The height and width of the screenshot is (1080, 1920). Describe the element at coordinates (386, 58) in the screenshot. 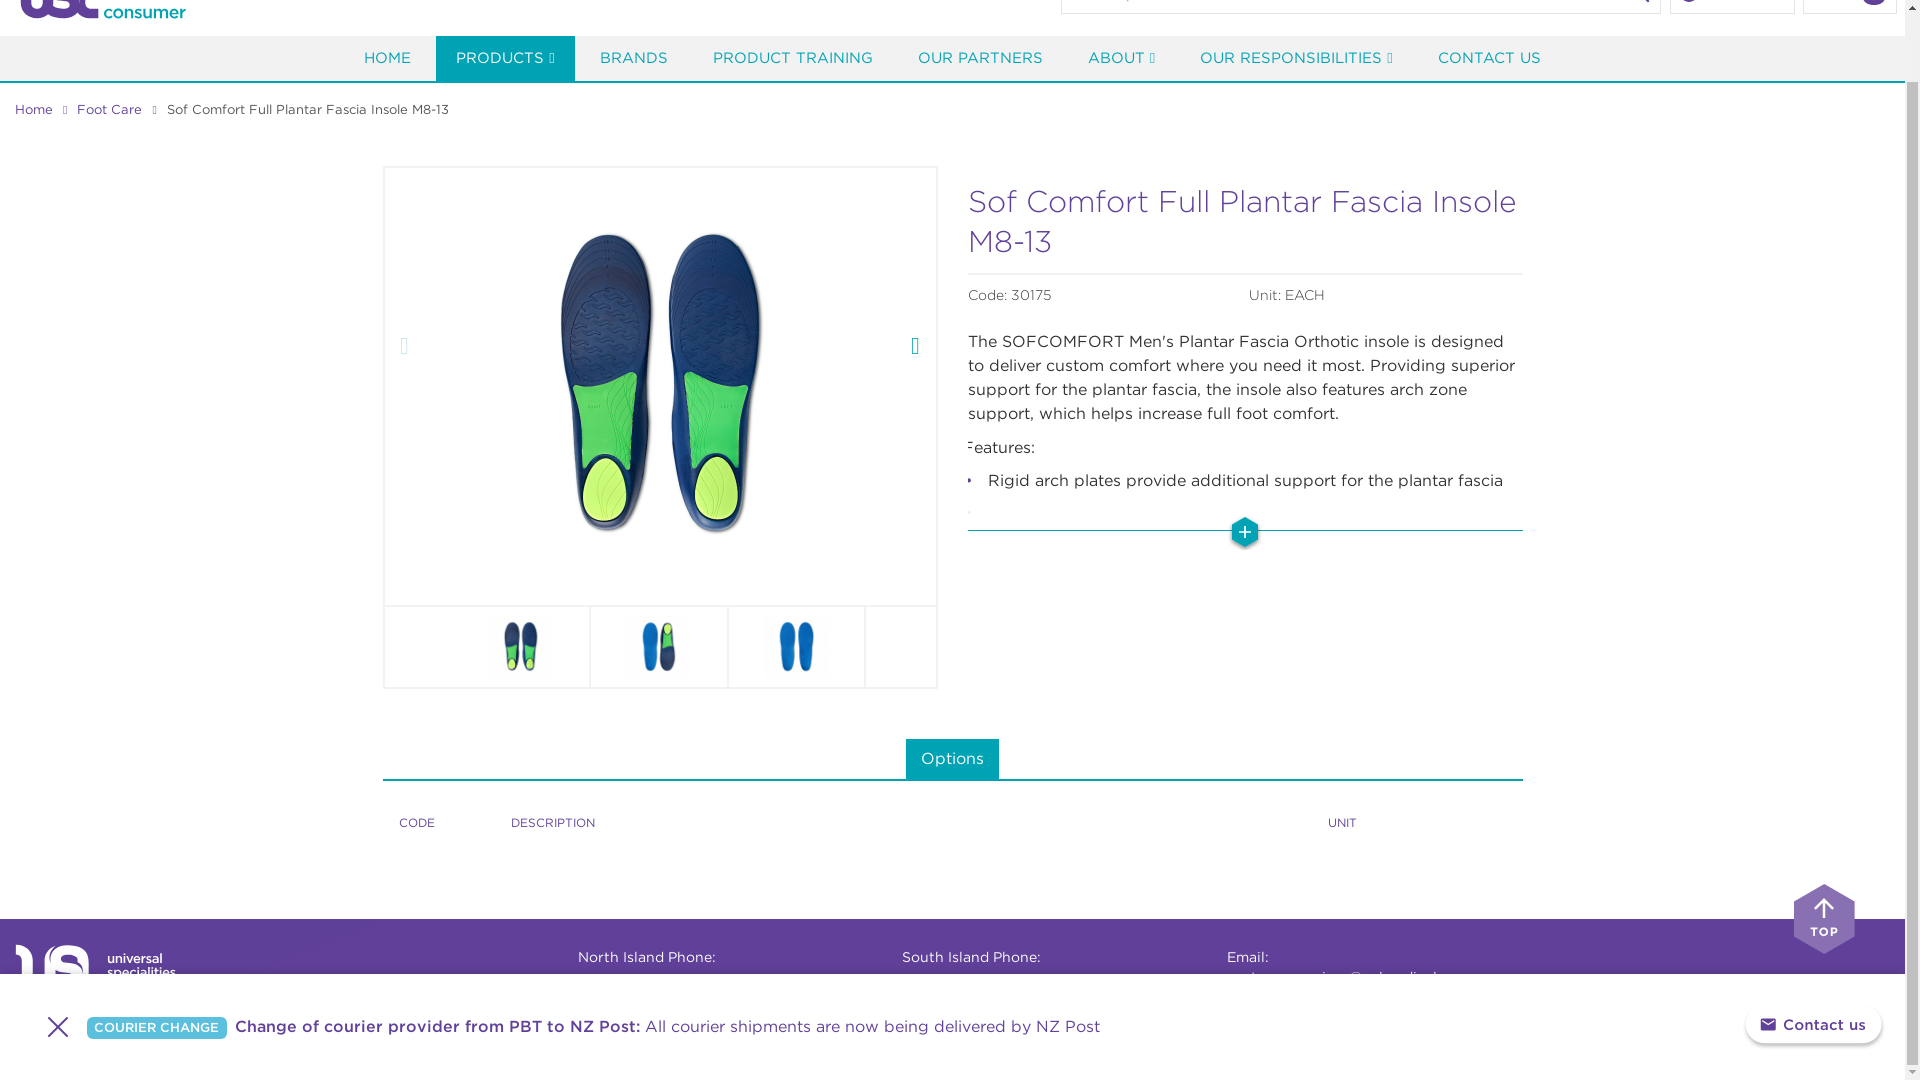

I see `HOME` at that location.